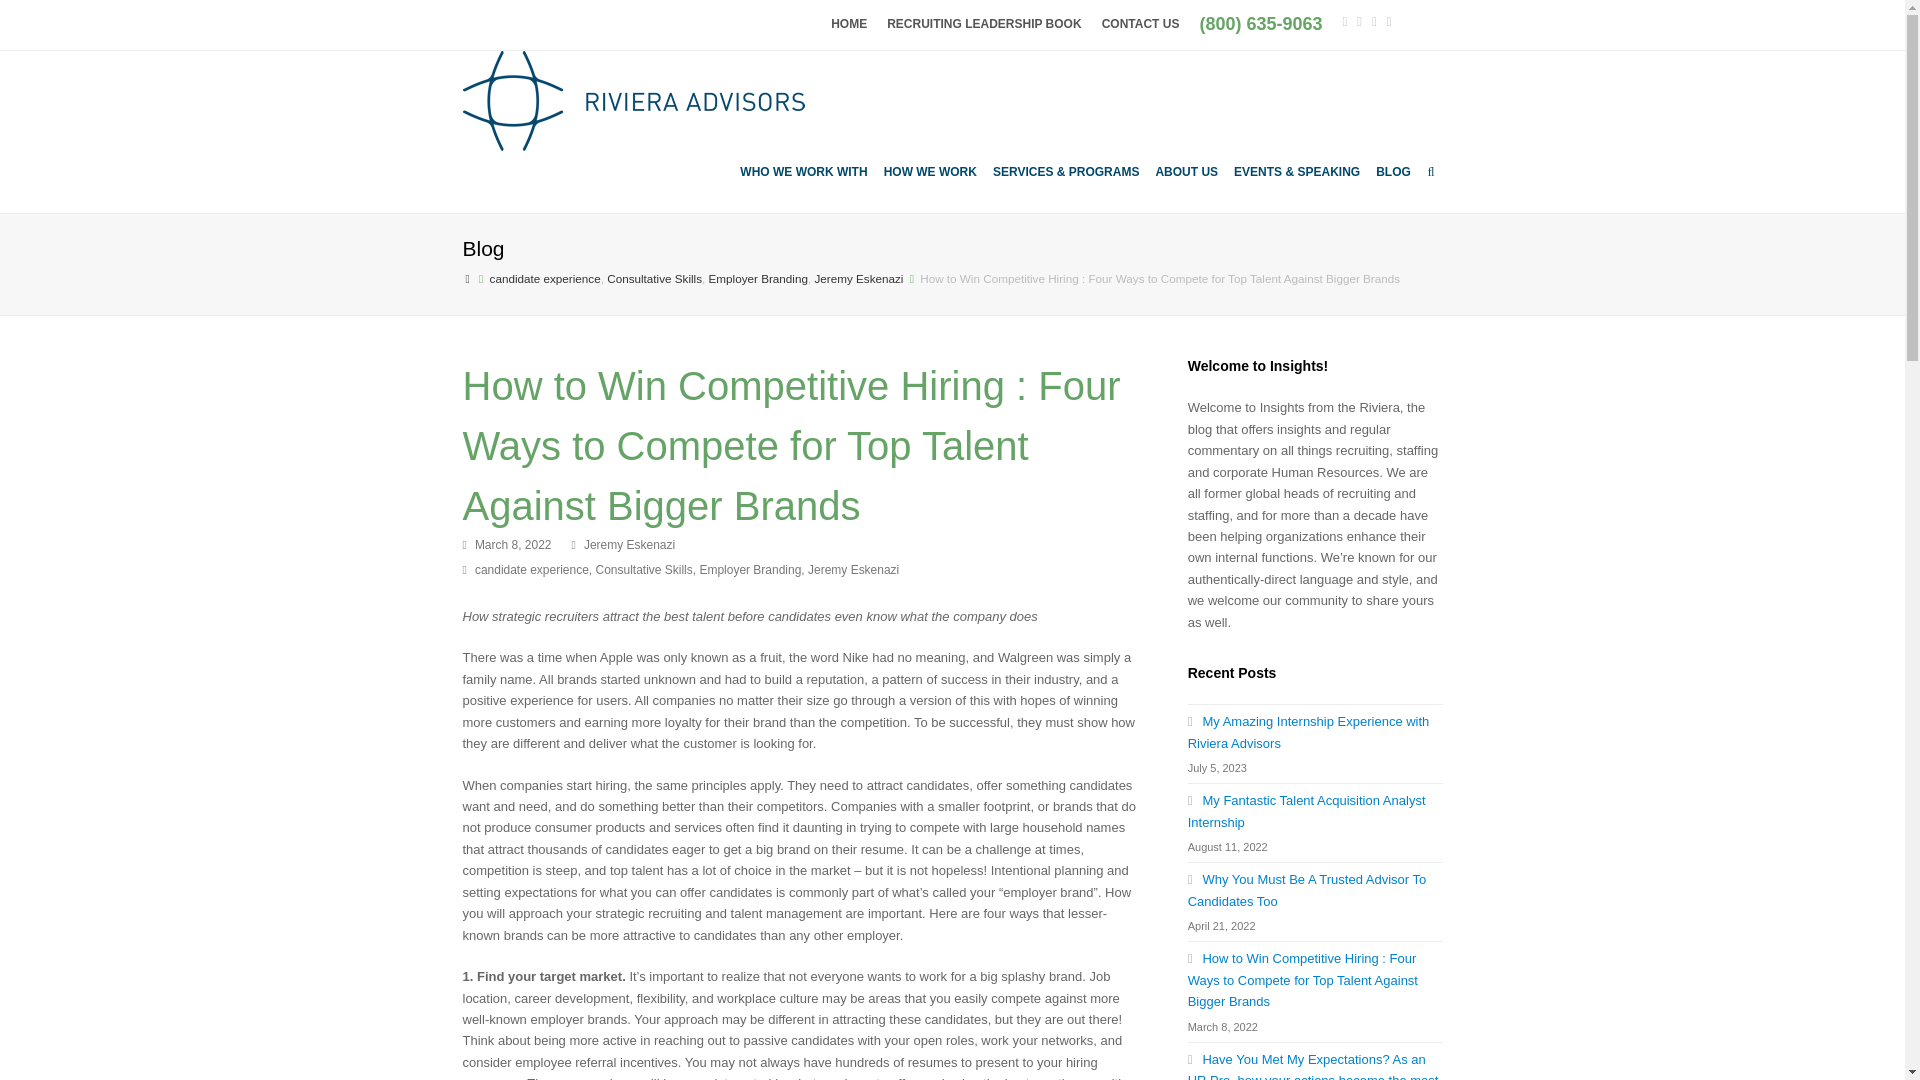  What do you see at coordinates (930, 171) in the screenshot?
I see `HOW WE WORK` at bounding box center [930, 171].